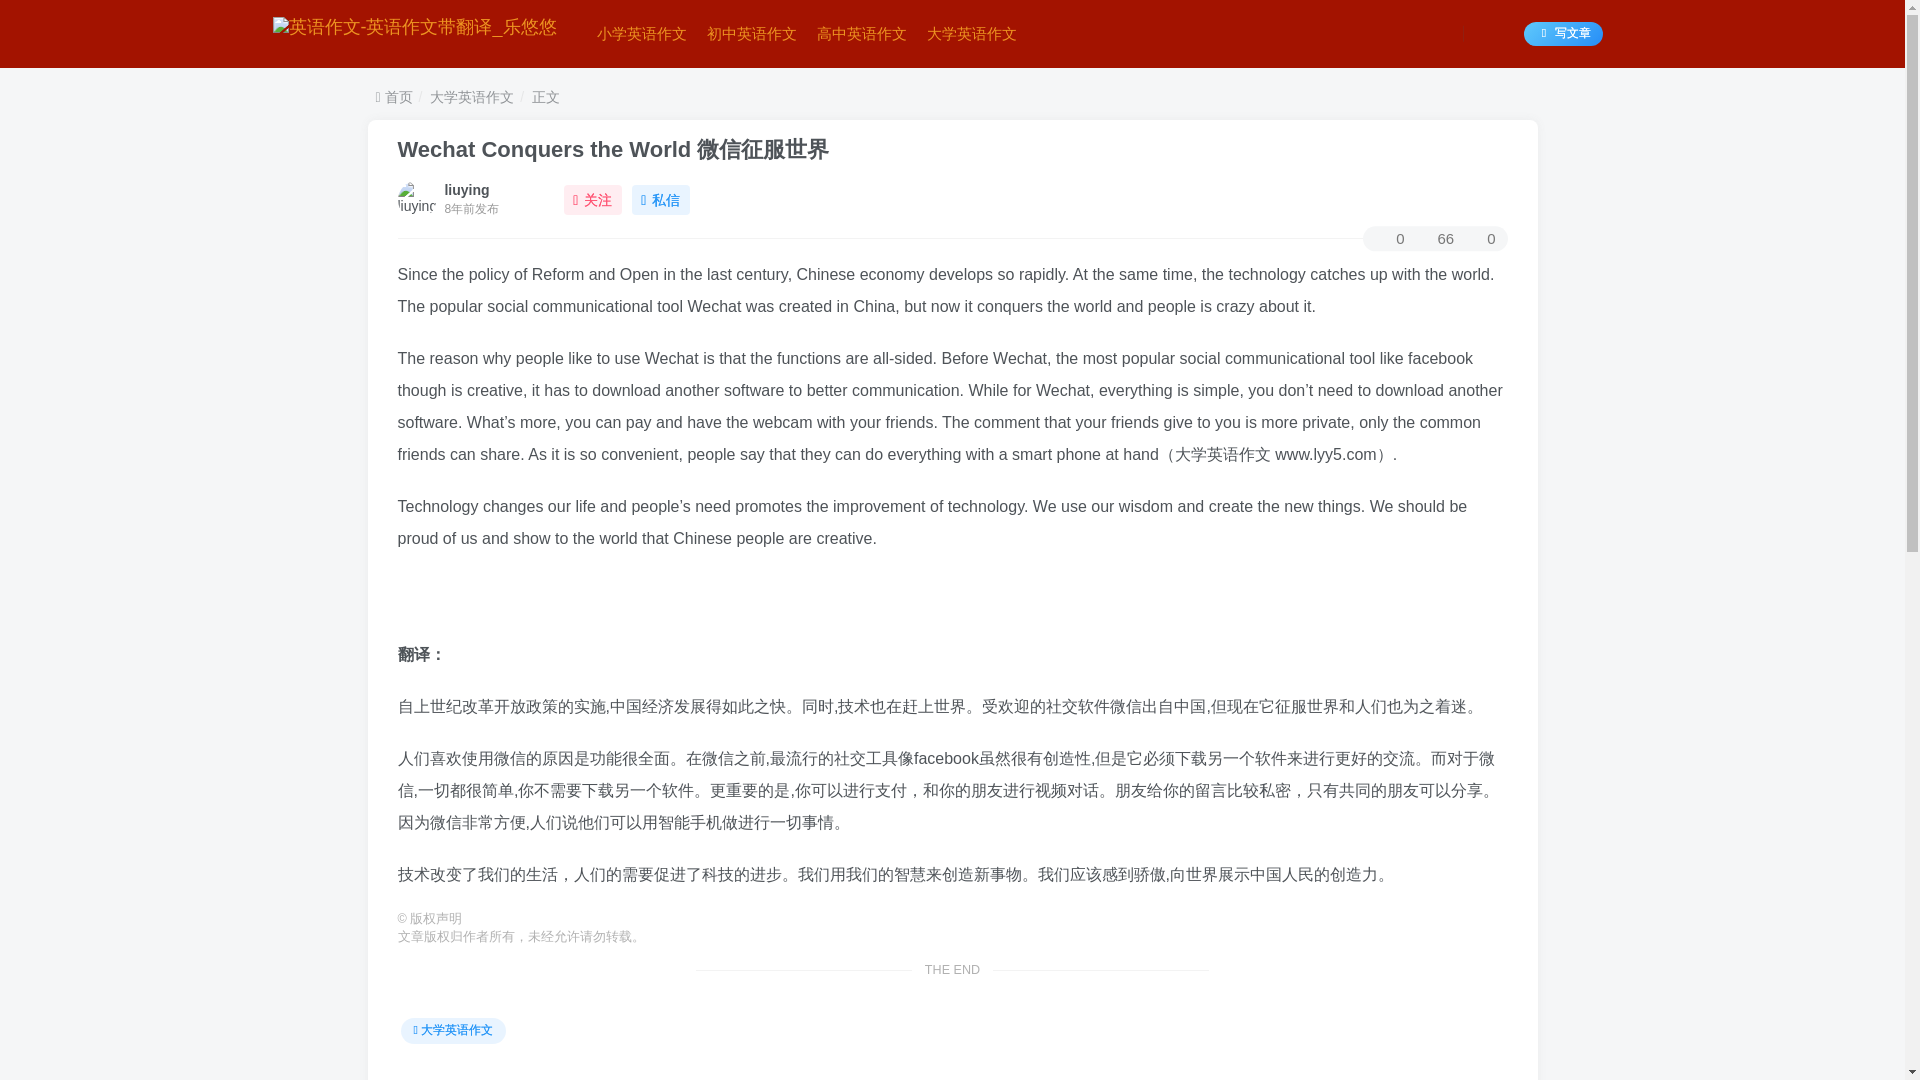  Describe the element at coordinates (466, 190) in the screenshot. I see `liuying` at that location.